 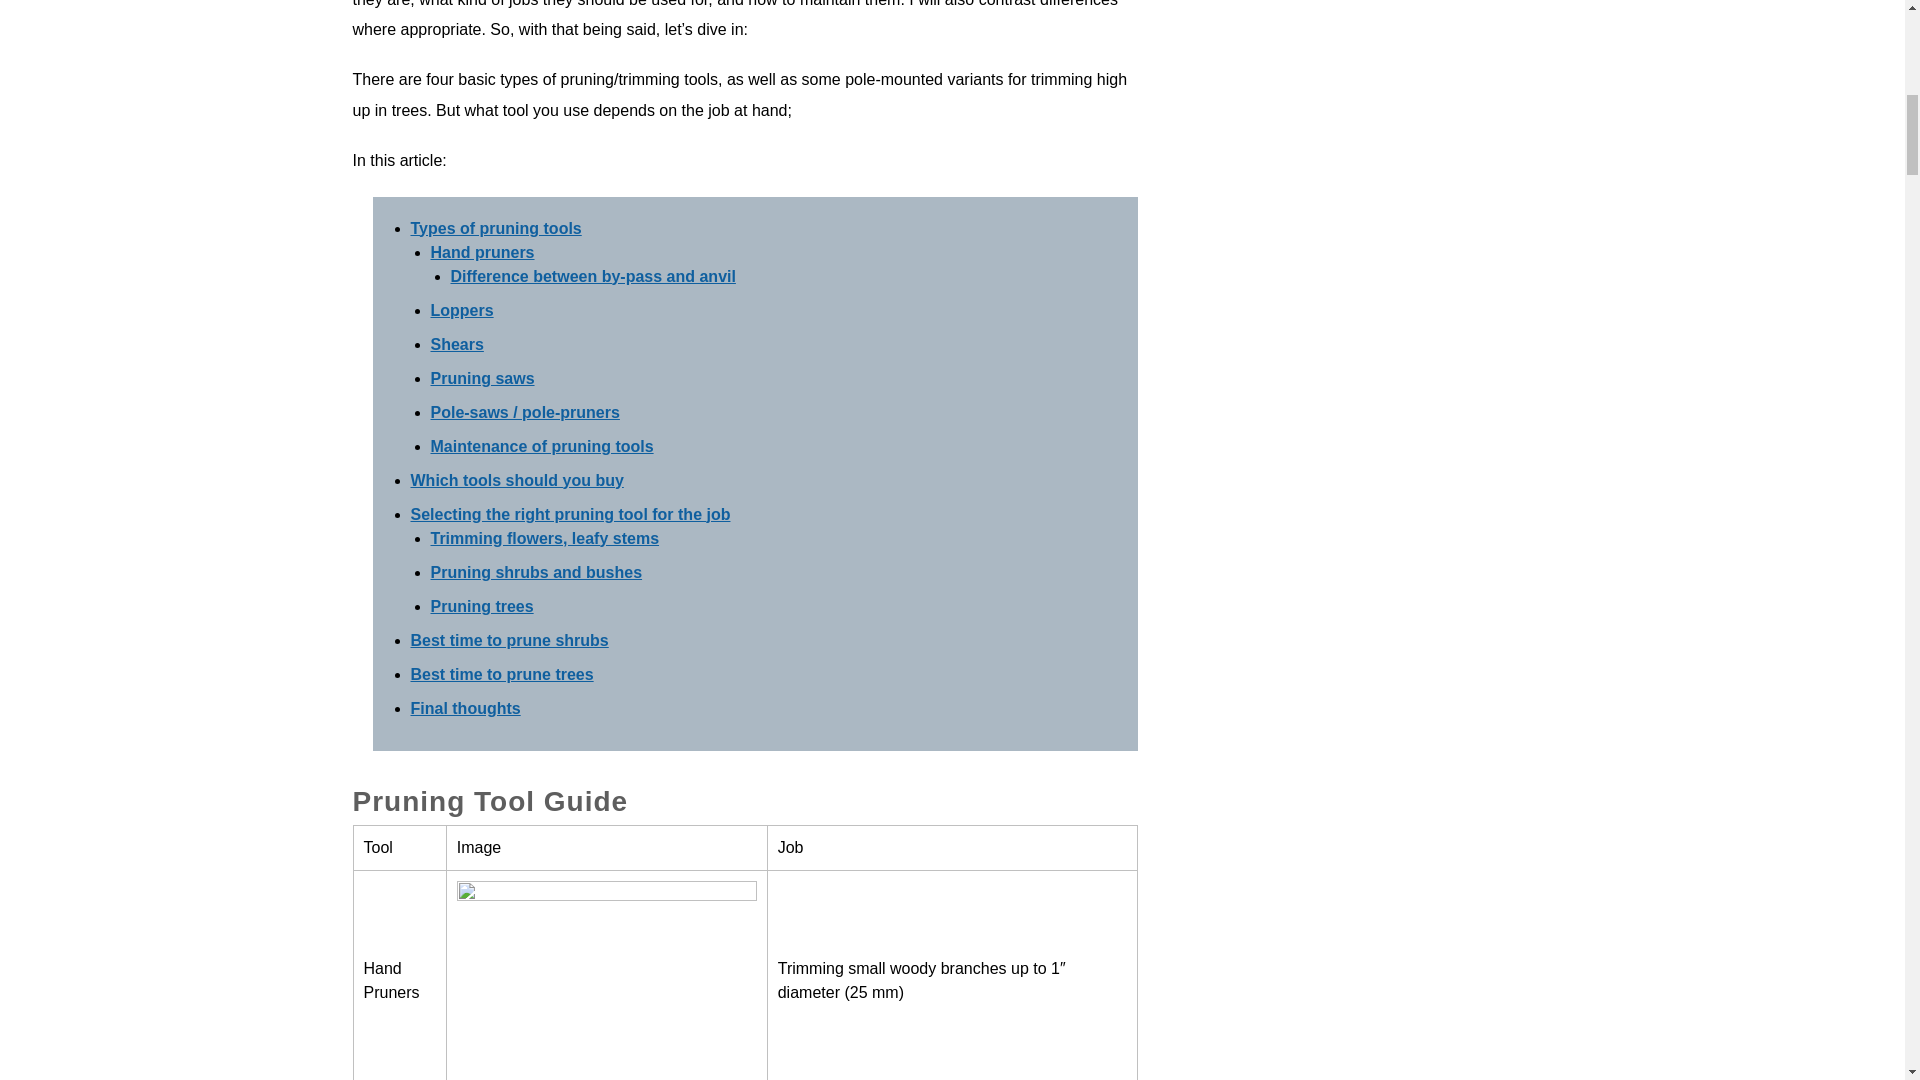 What do you see at coordinates (496, 228) in the screenshot?
I see `Types of pruning tools` at bounding box center [496, 228].